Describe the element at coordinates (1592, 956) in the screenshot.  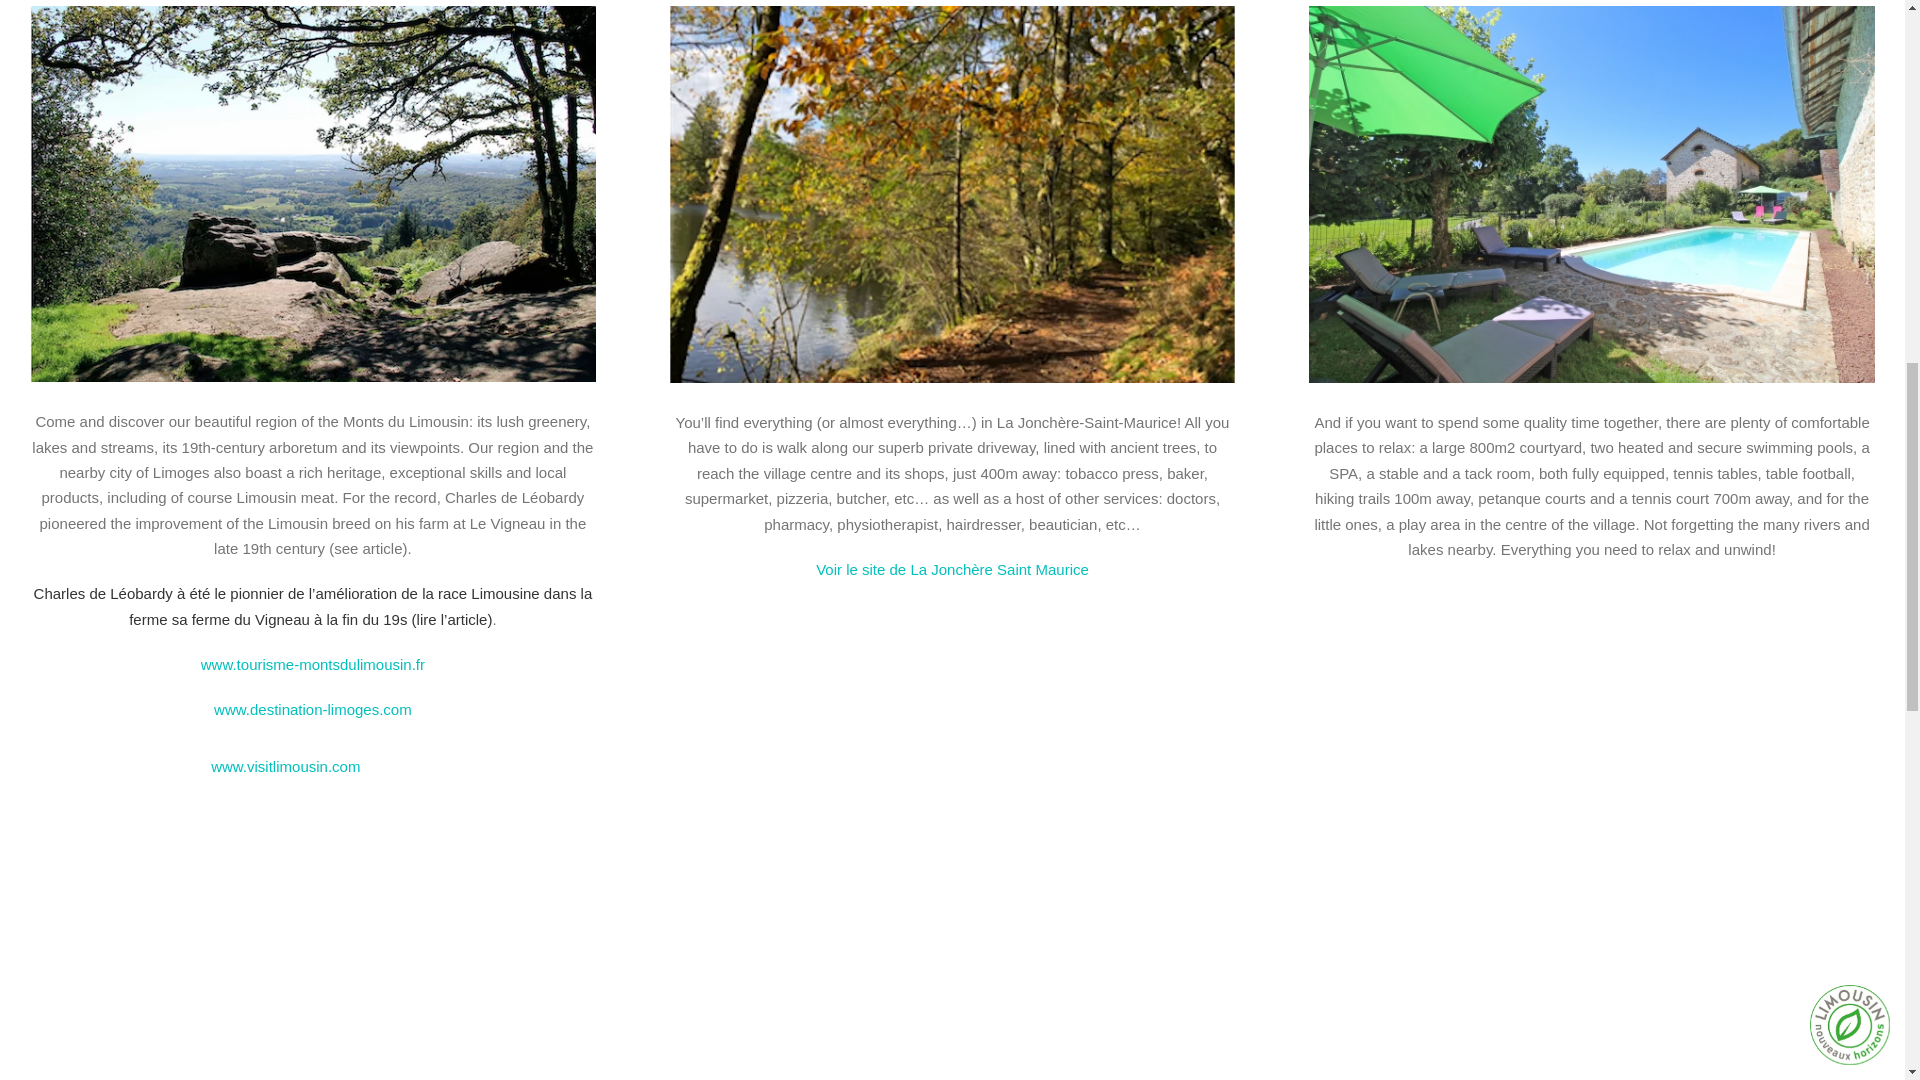
I see `erwan fiquet` at that location.